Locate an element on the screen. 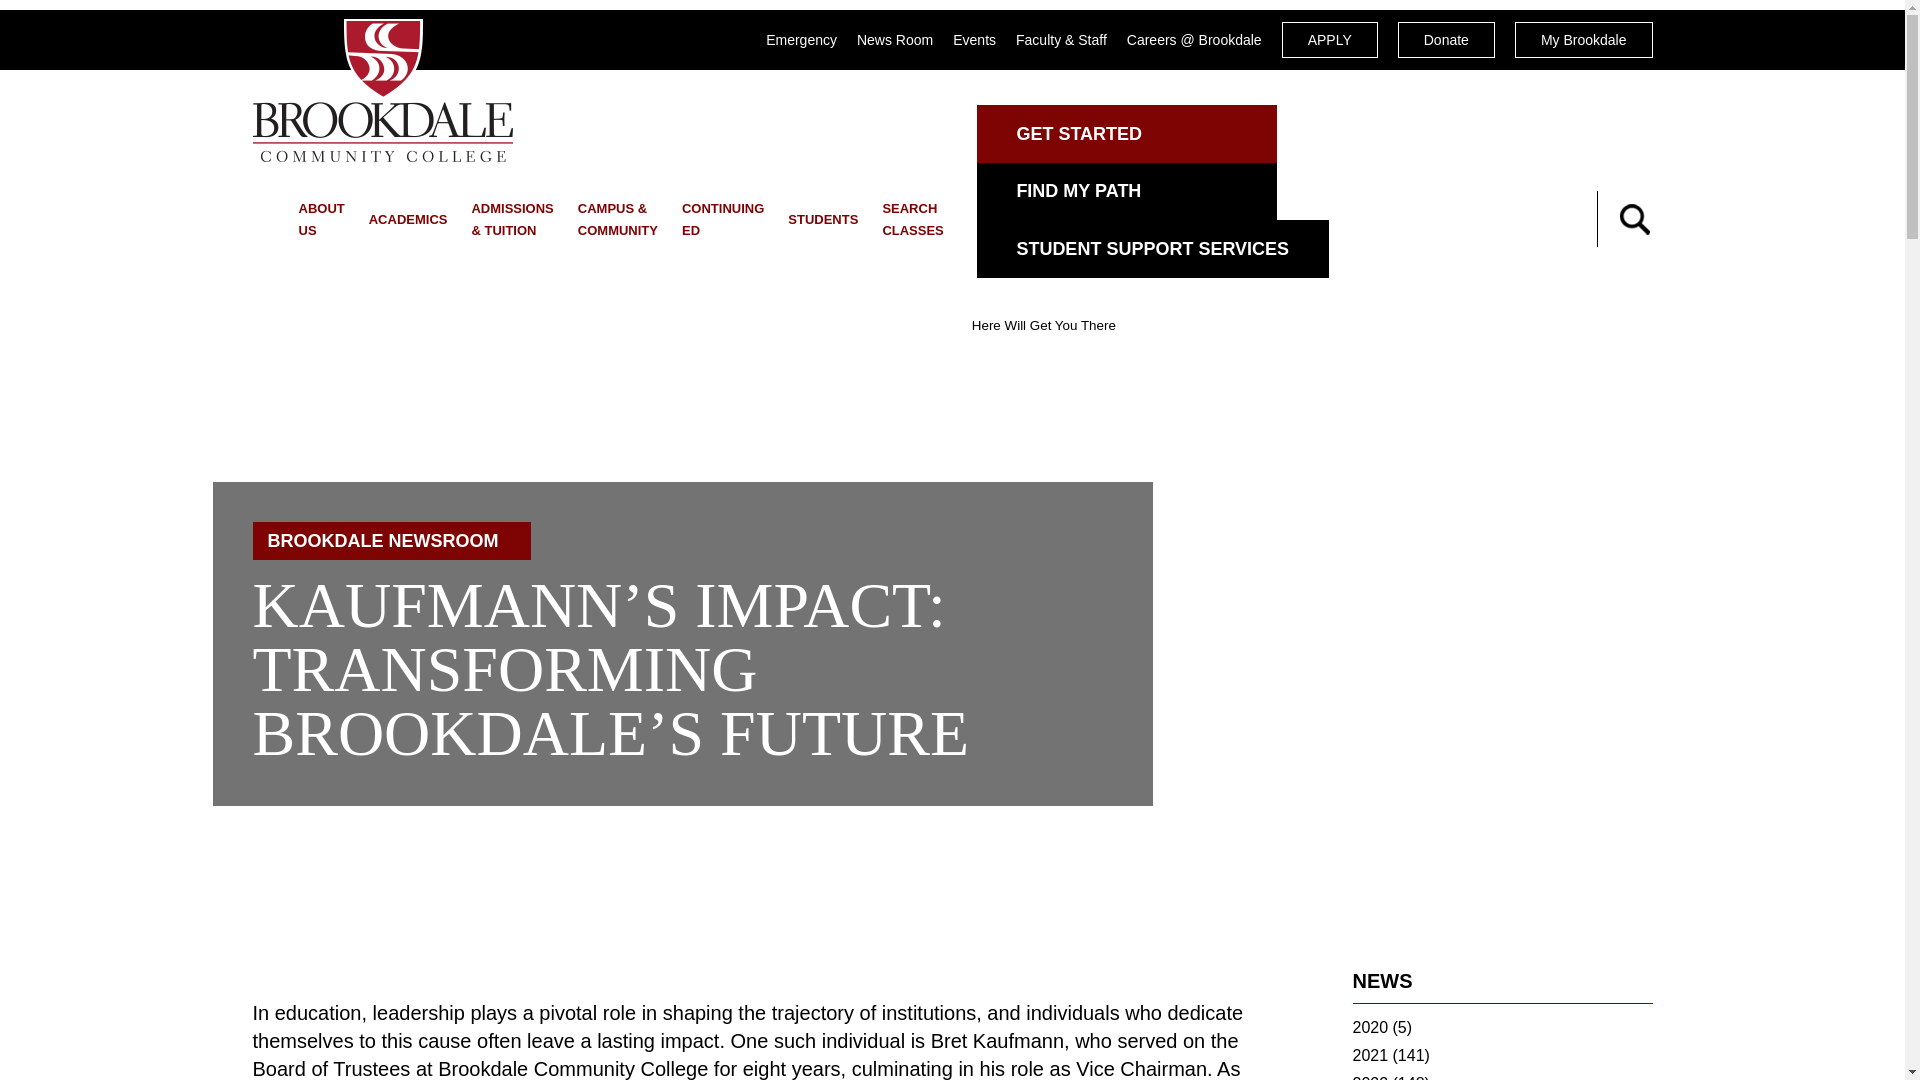 The image size is (1920, 1080). ABOUT US is located at coordinates (320, 218).